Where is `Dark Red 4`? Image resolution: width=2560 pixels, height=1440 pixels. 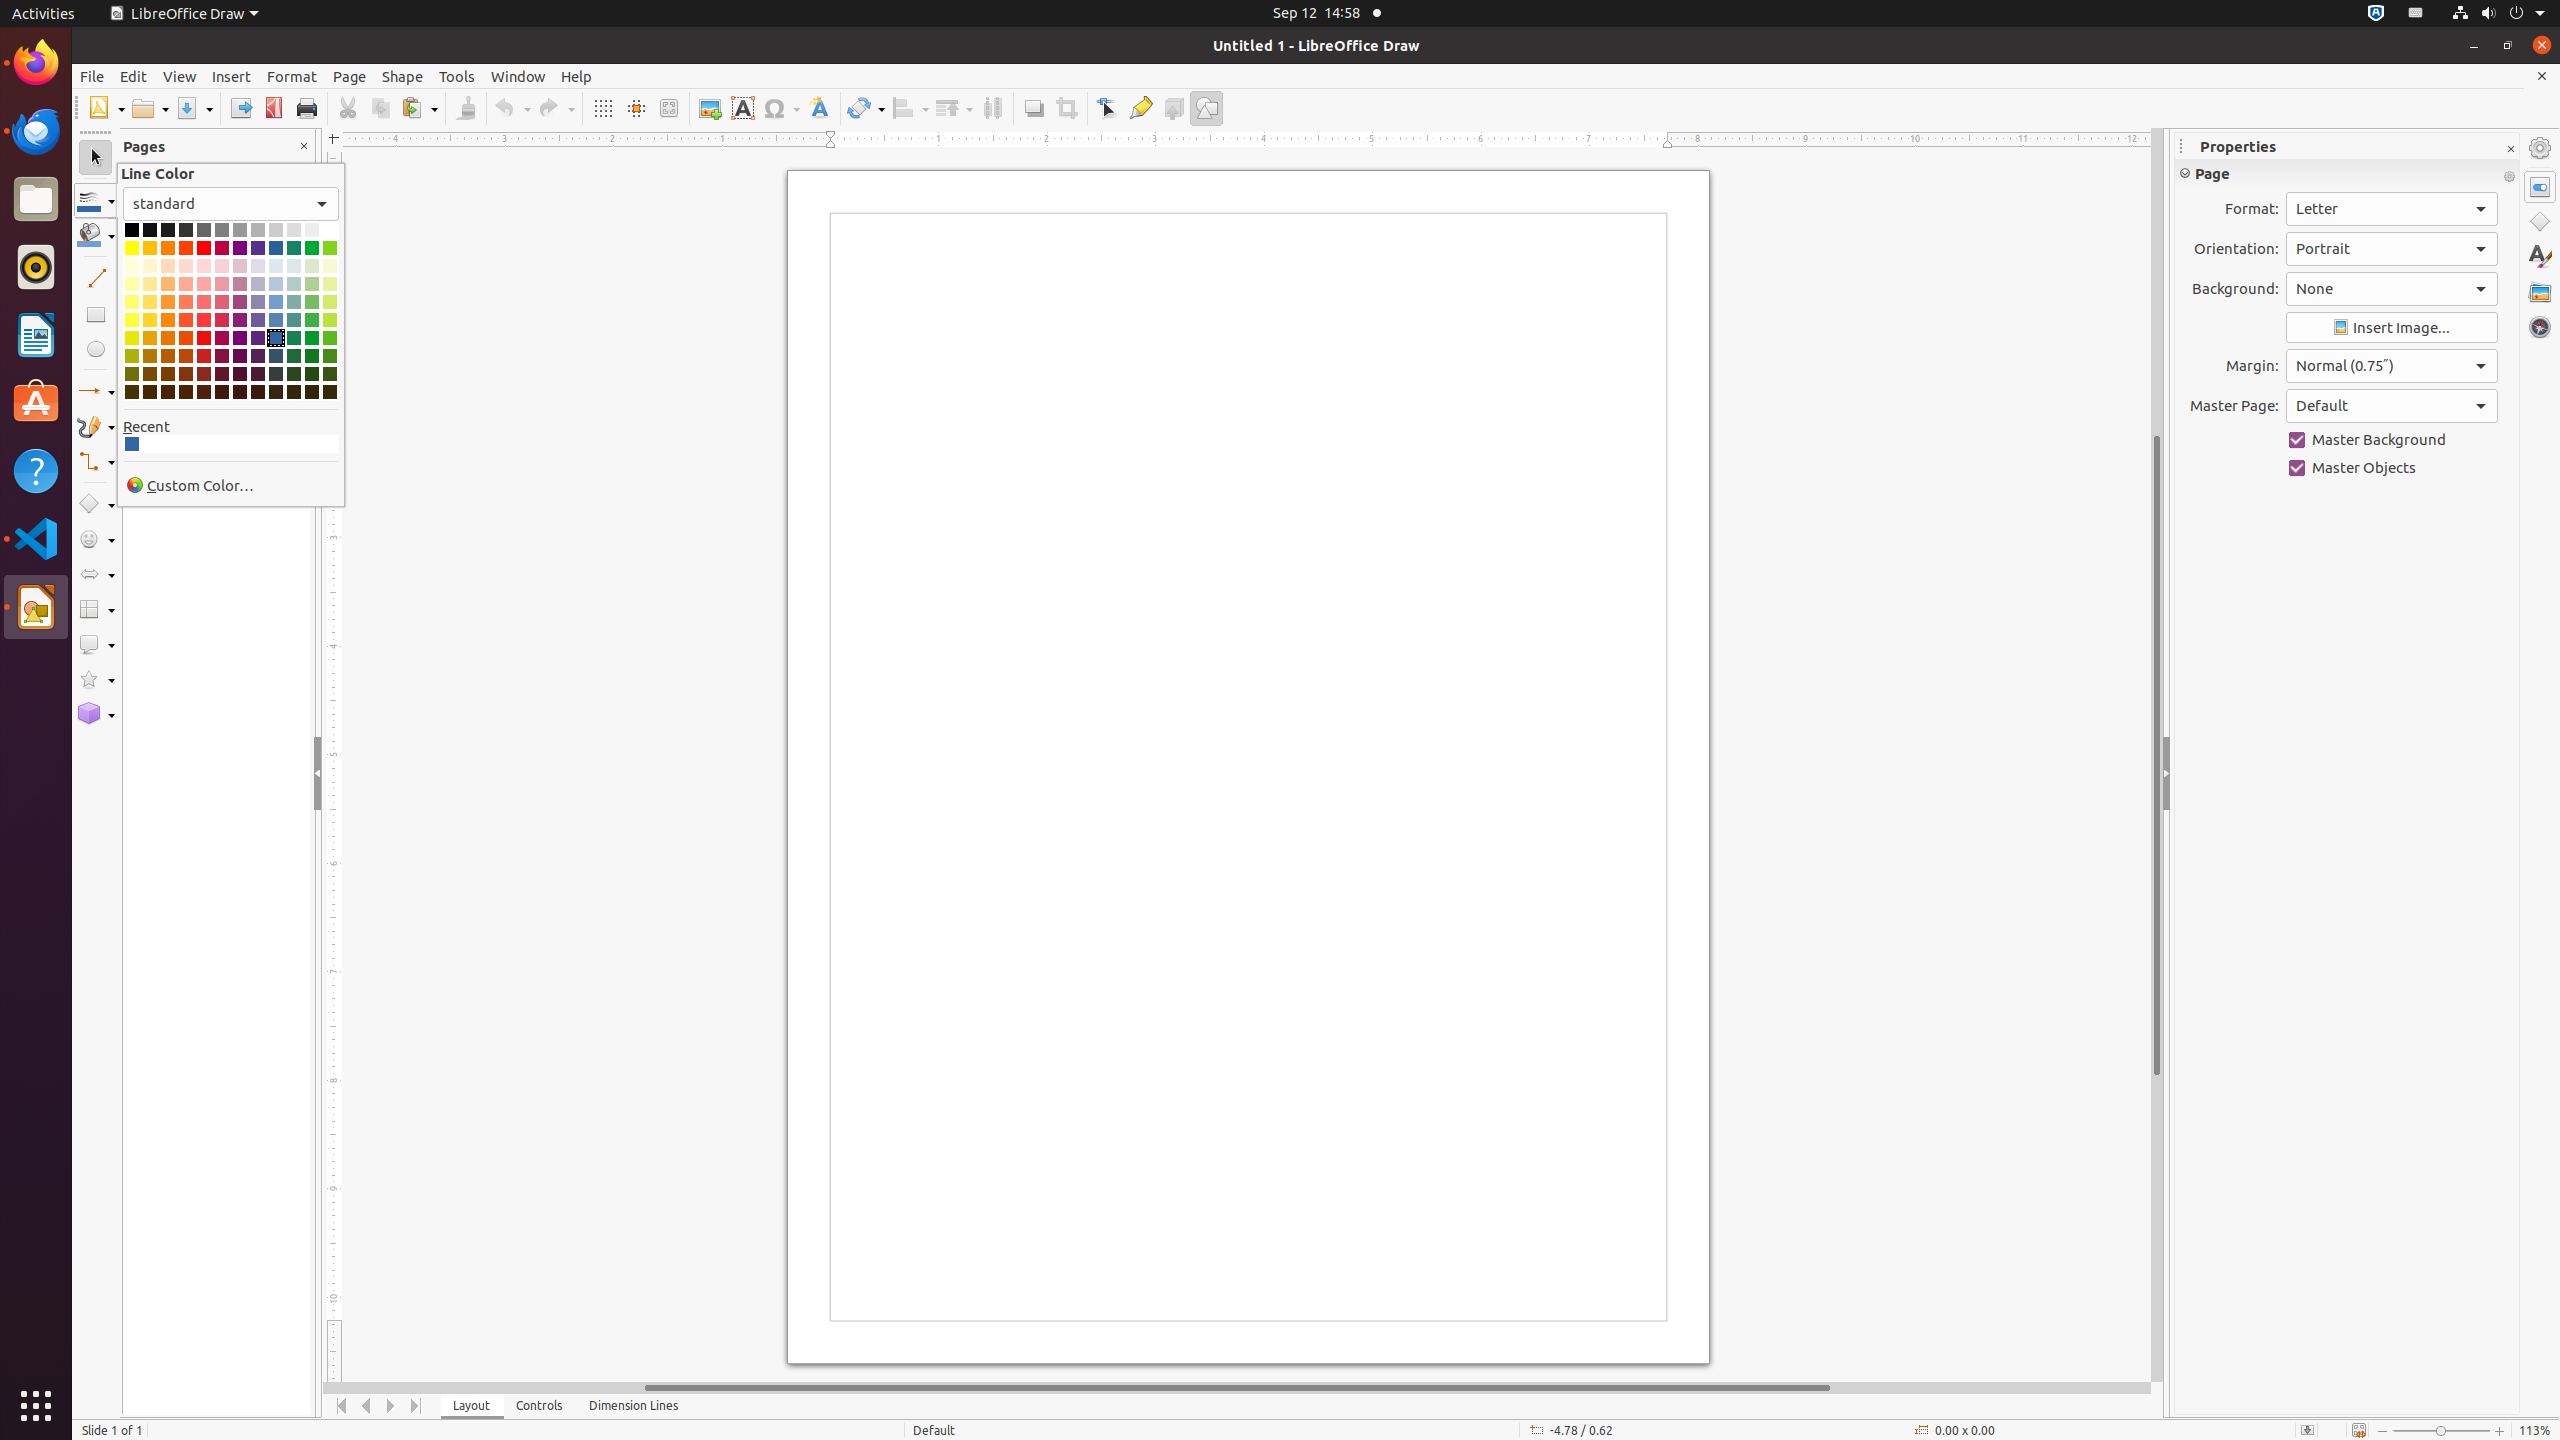 Dark Red 4 is located at coordinates (204, 392).